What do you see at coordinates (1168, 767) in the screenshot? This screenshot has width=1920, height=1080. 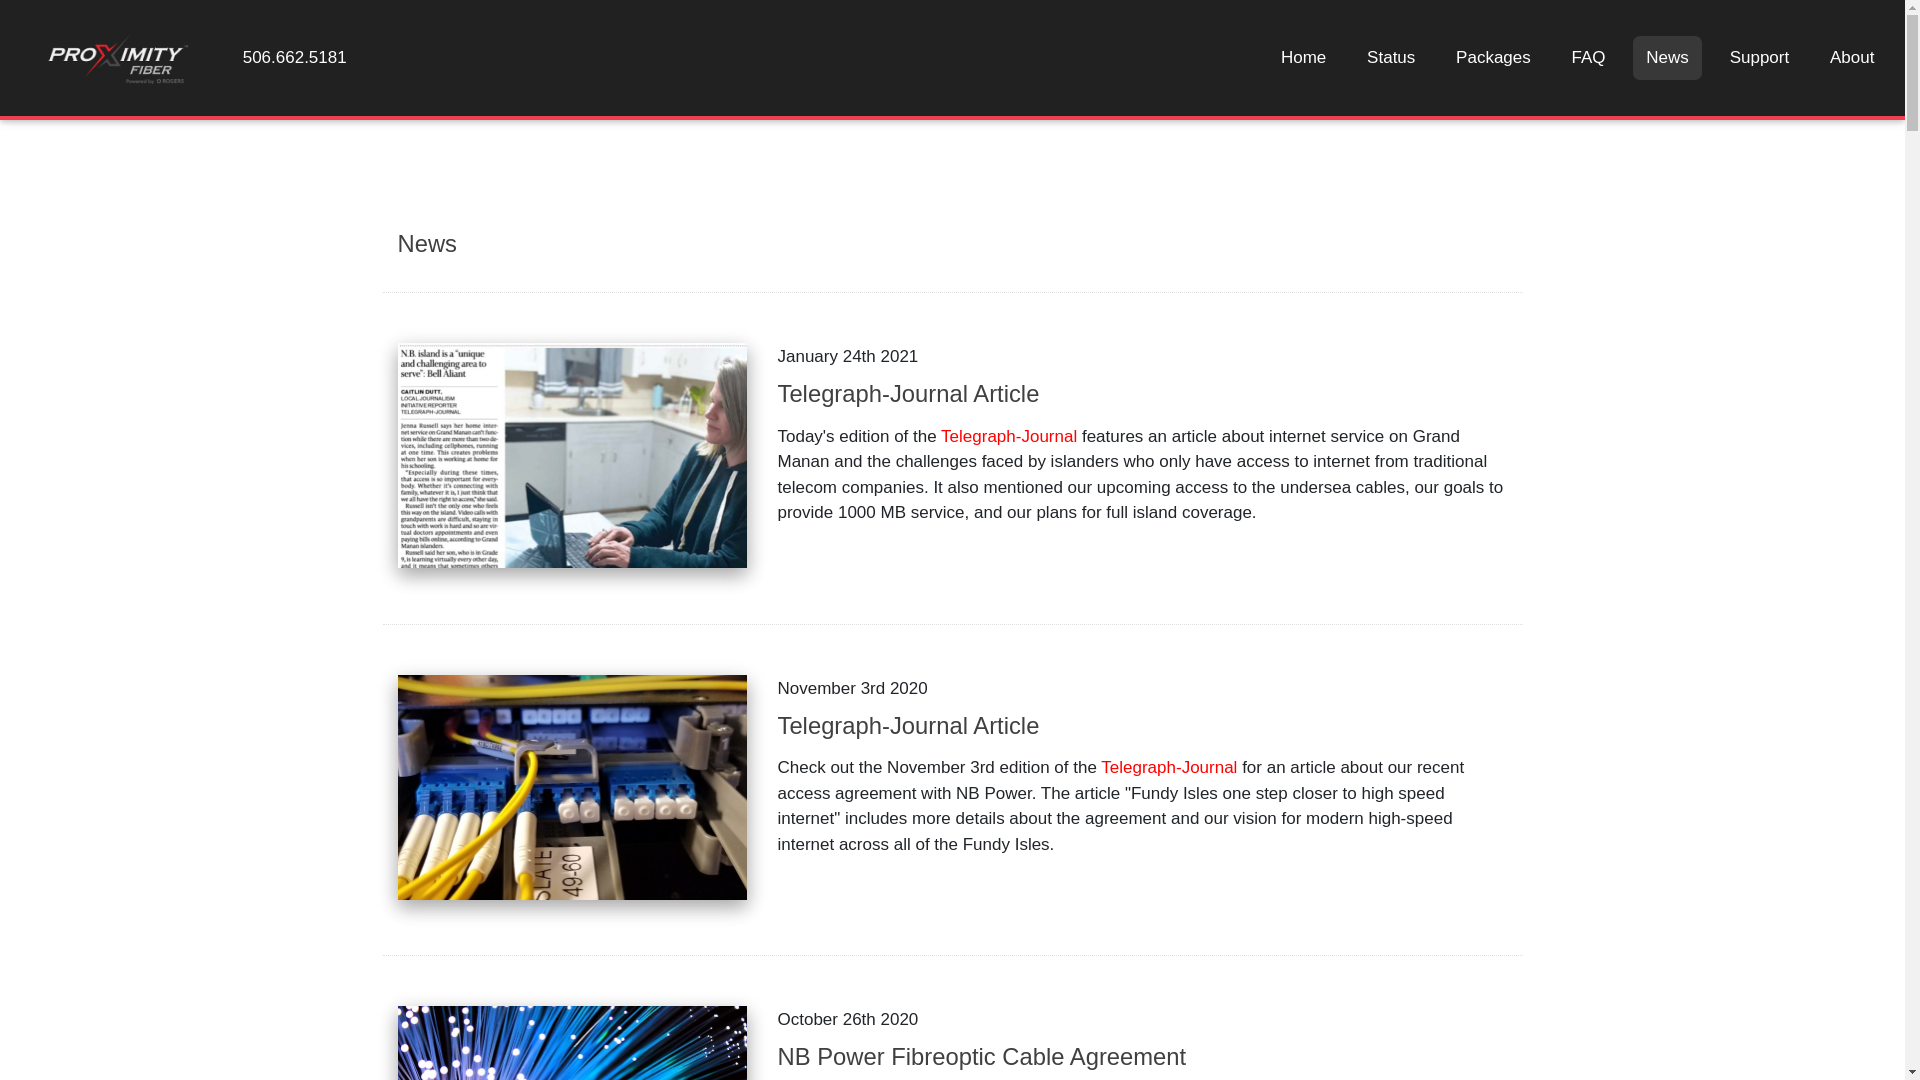 I see `Telegraph-Journal` at bounding box center [1168, 767].